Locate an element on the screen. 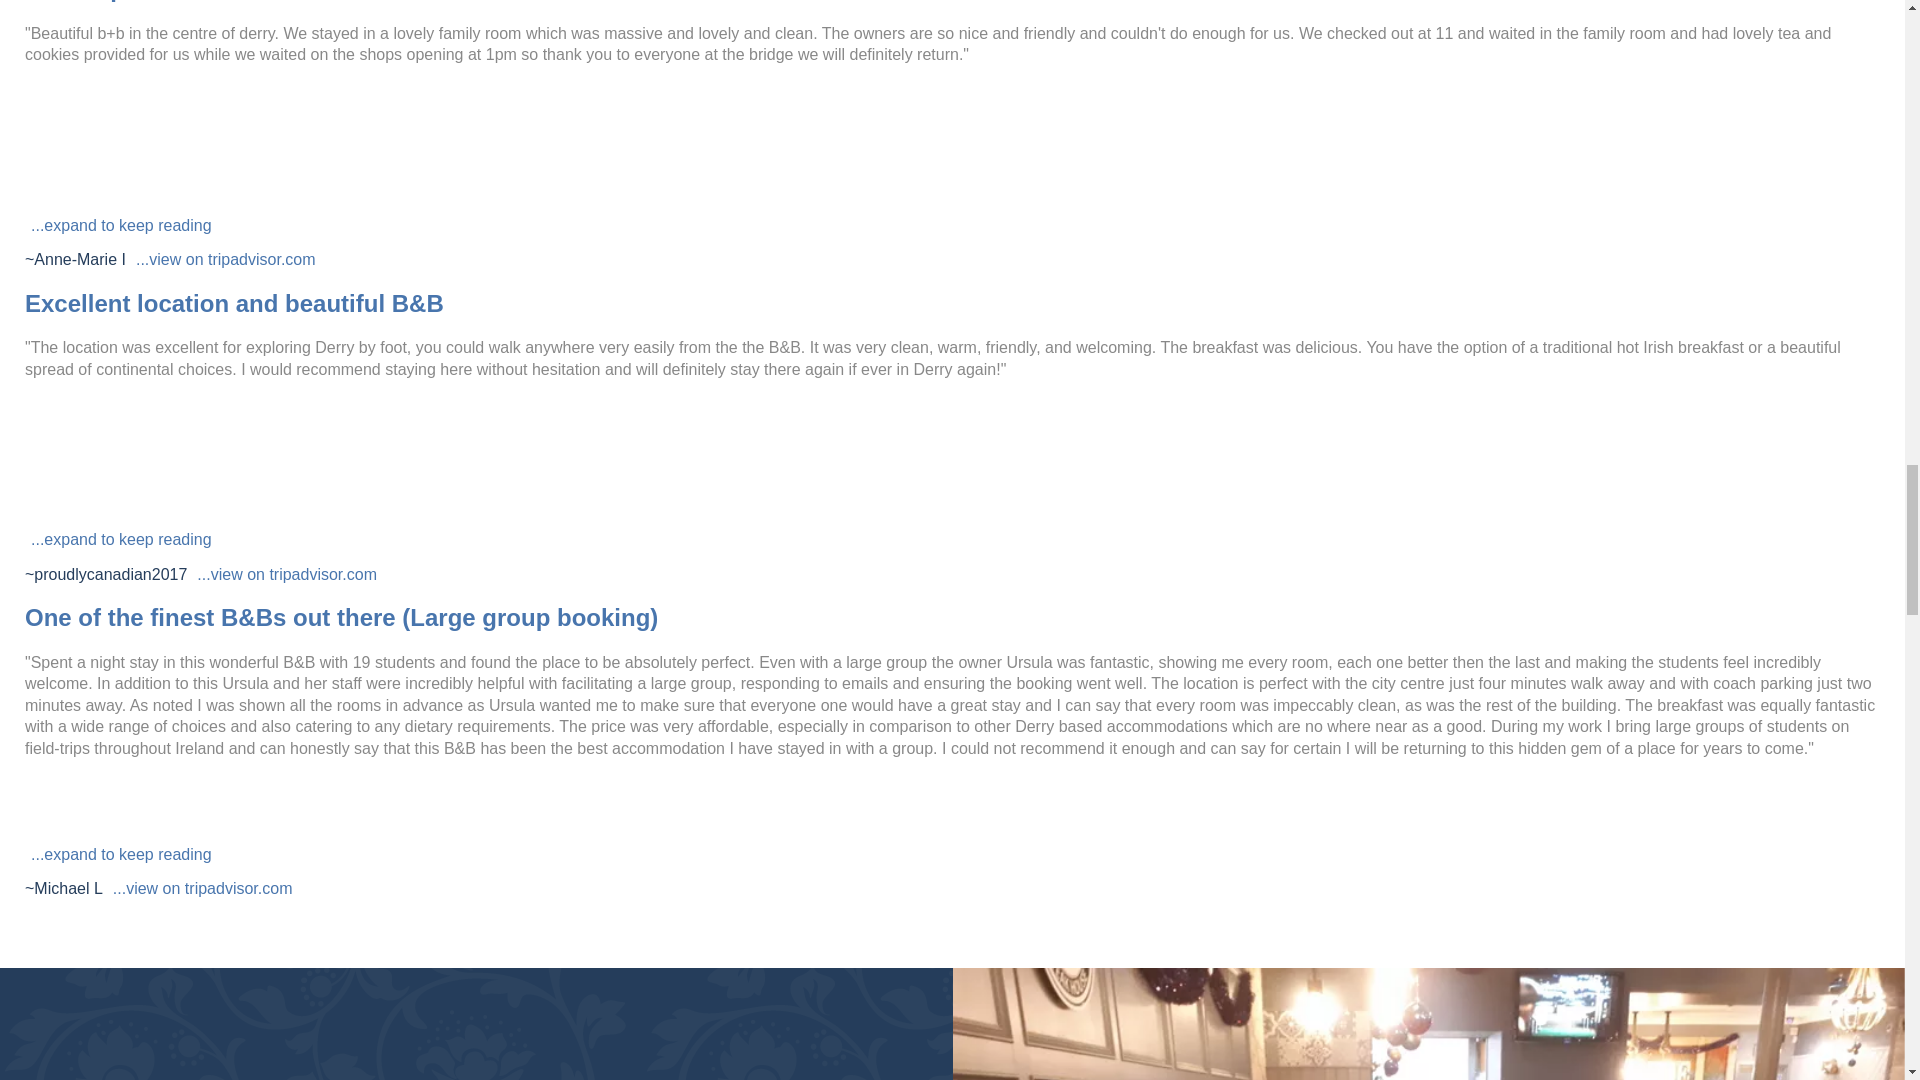  ...expand to keep reading is located at coordinates (121, 540).